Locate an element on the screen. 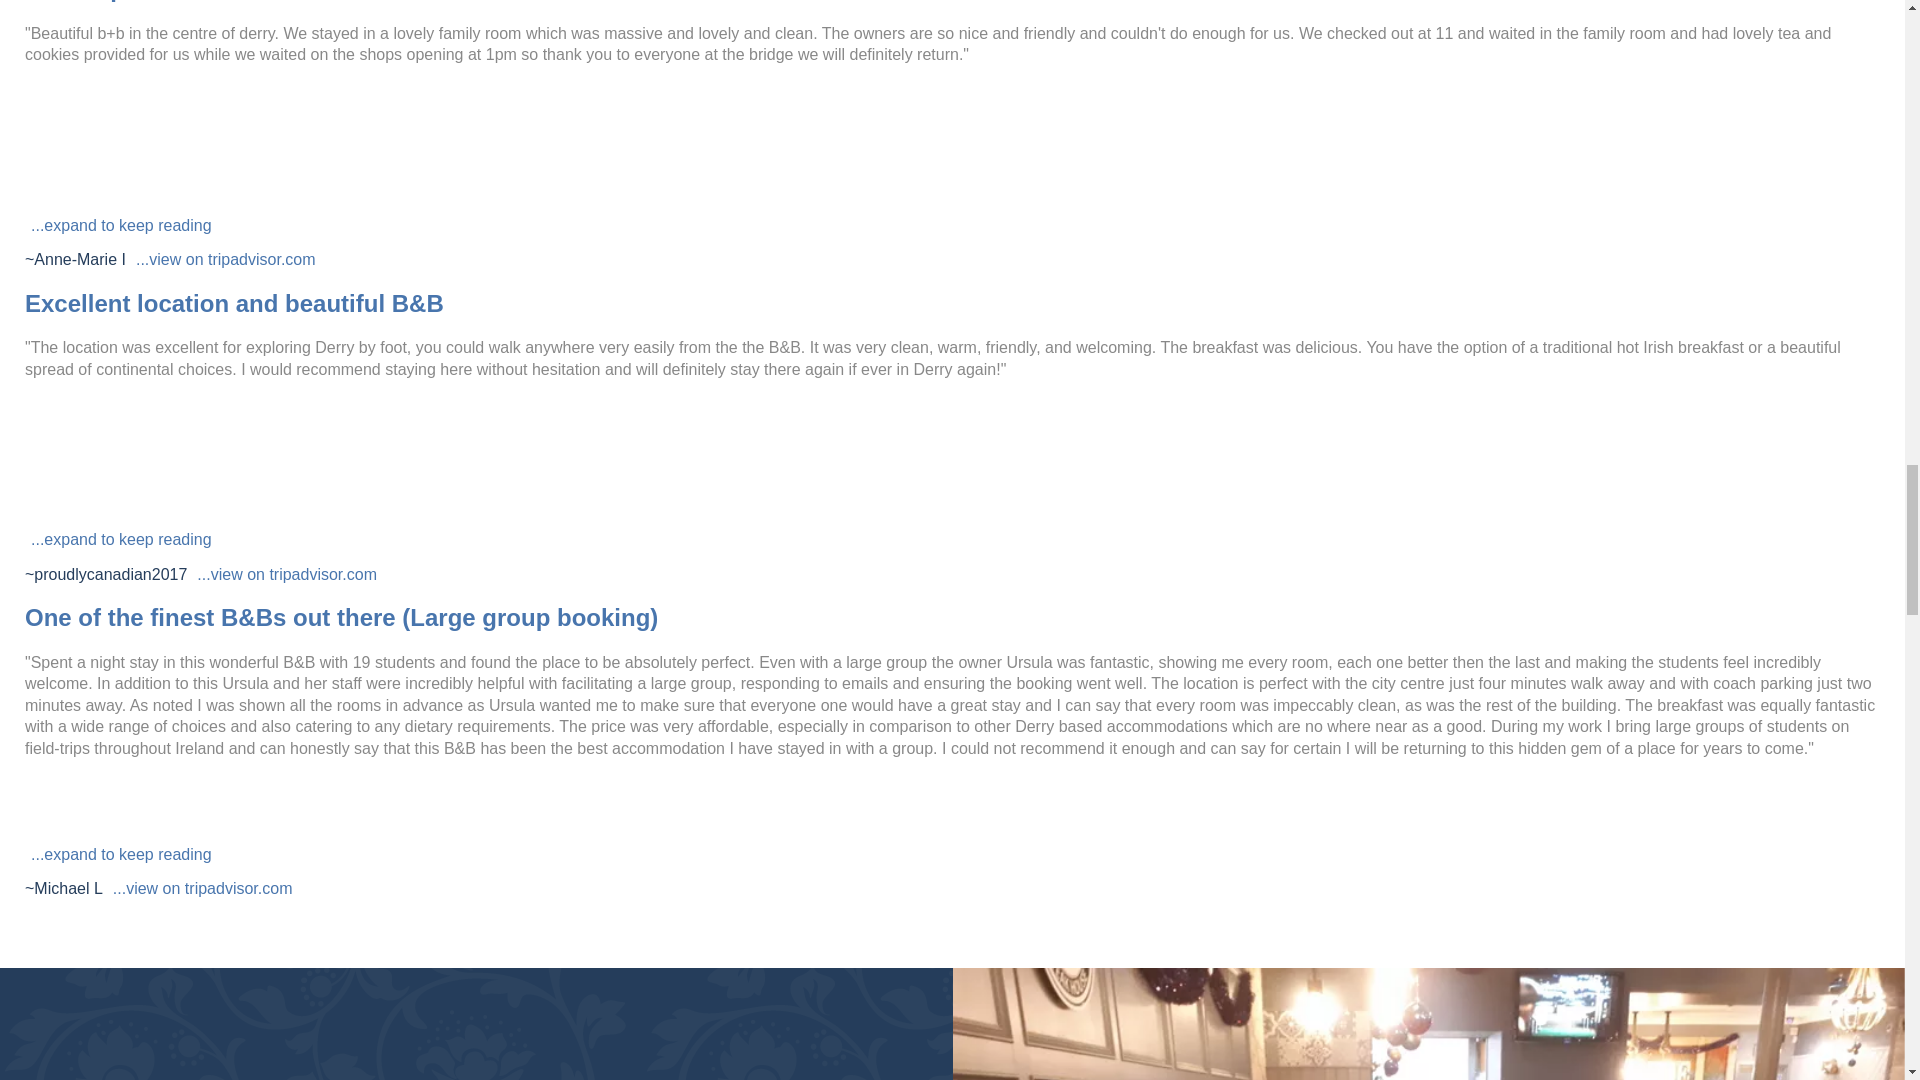  ...expand to keep reading is located at coordinates (121, 540).